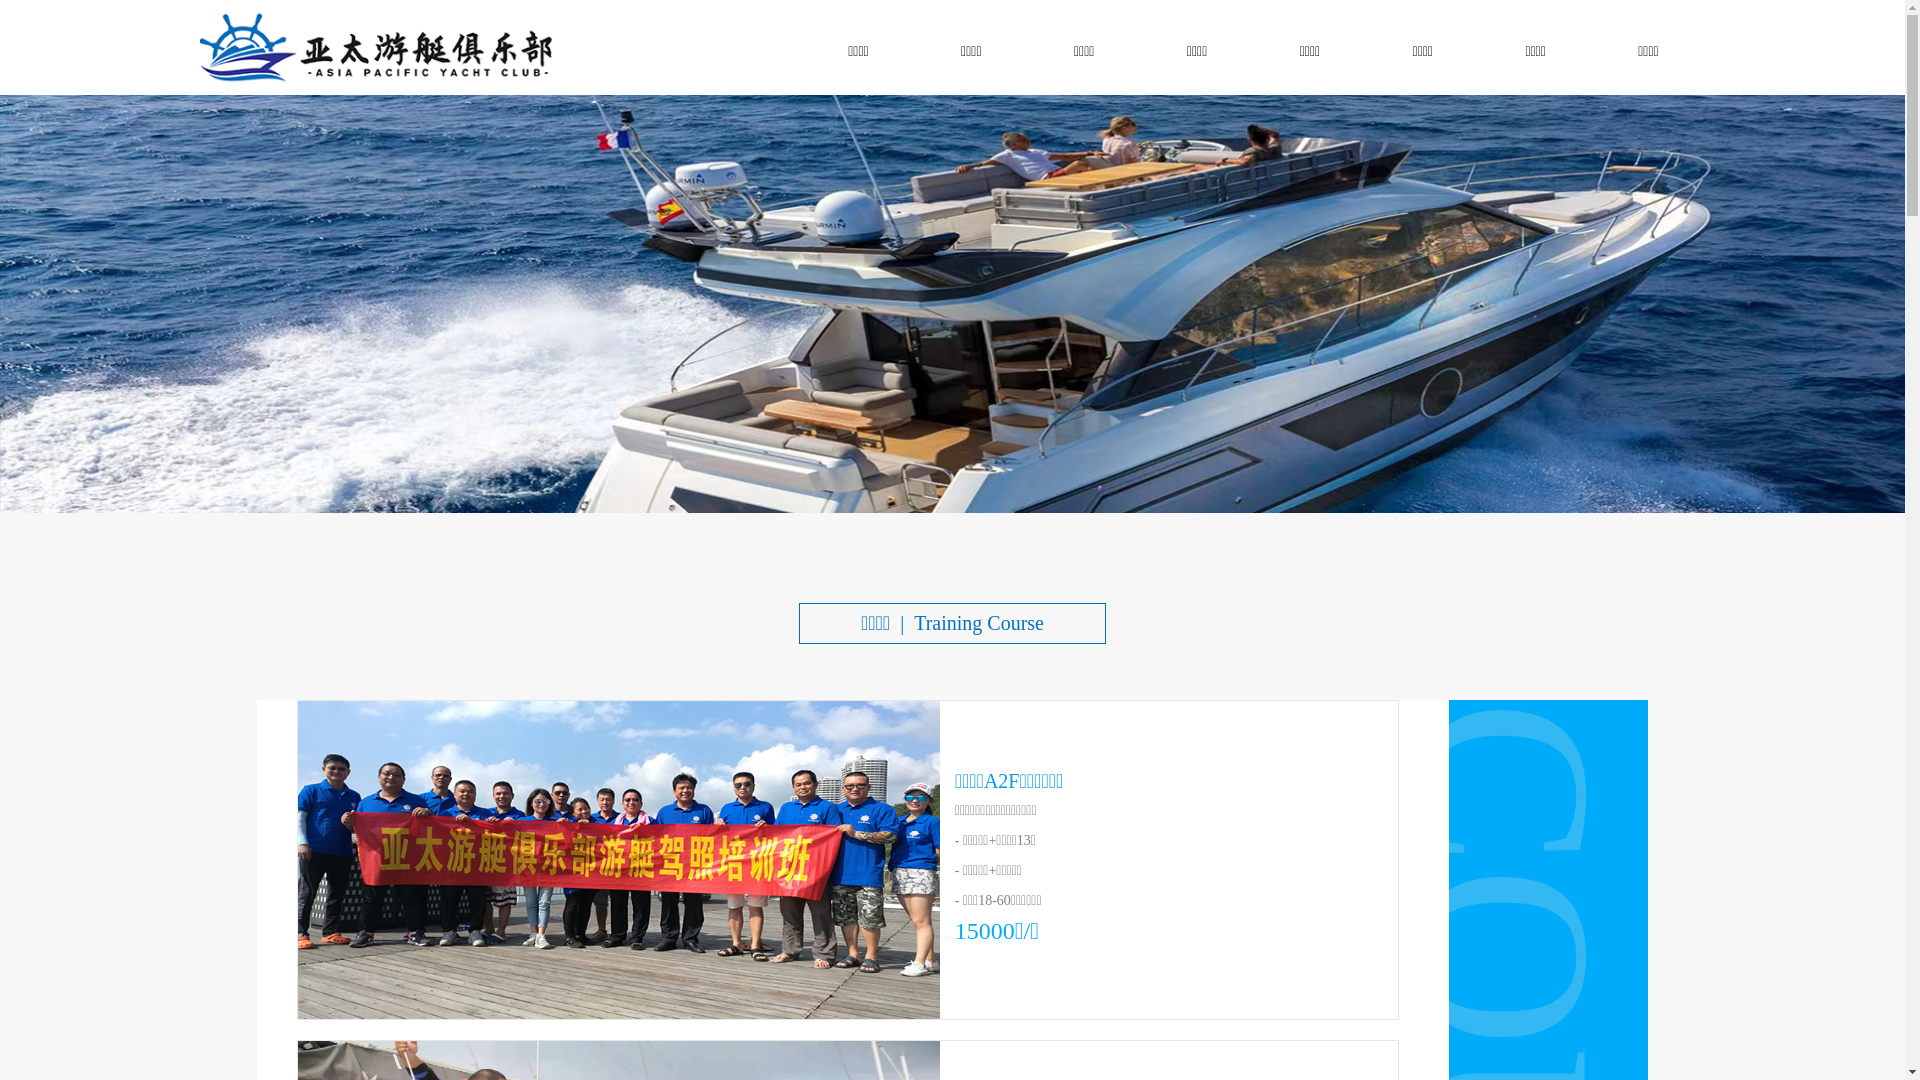 The height and width of the screenshot is (1080, 1920). I want to click on 1663851506826317.png, so click(380, 48).